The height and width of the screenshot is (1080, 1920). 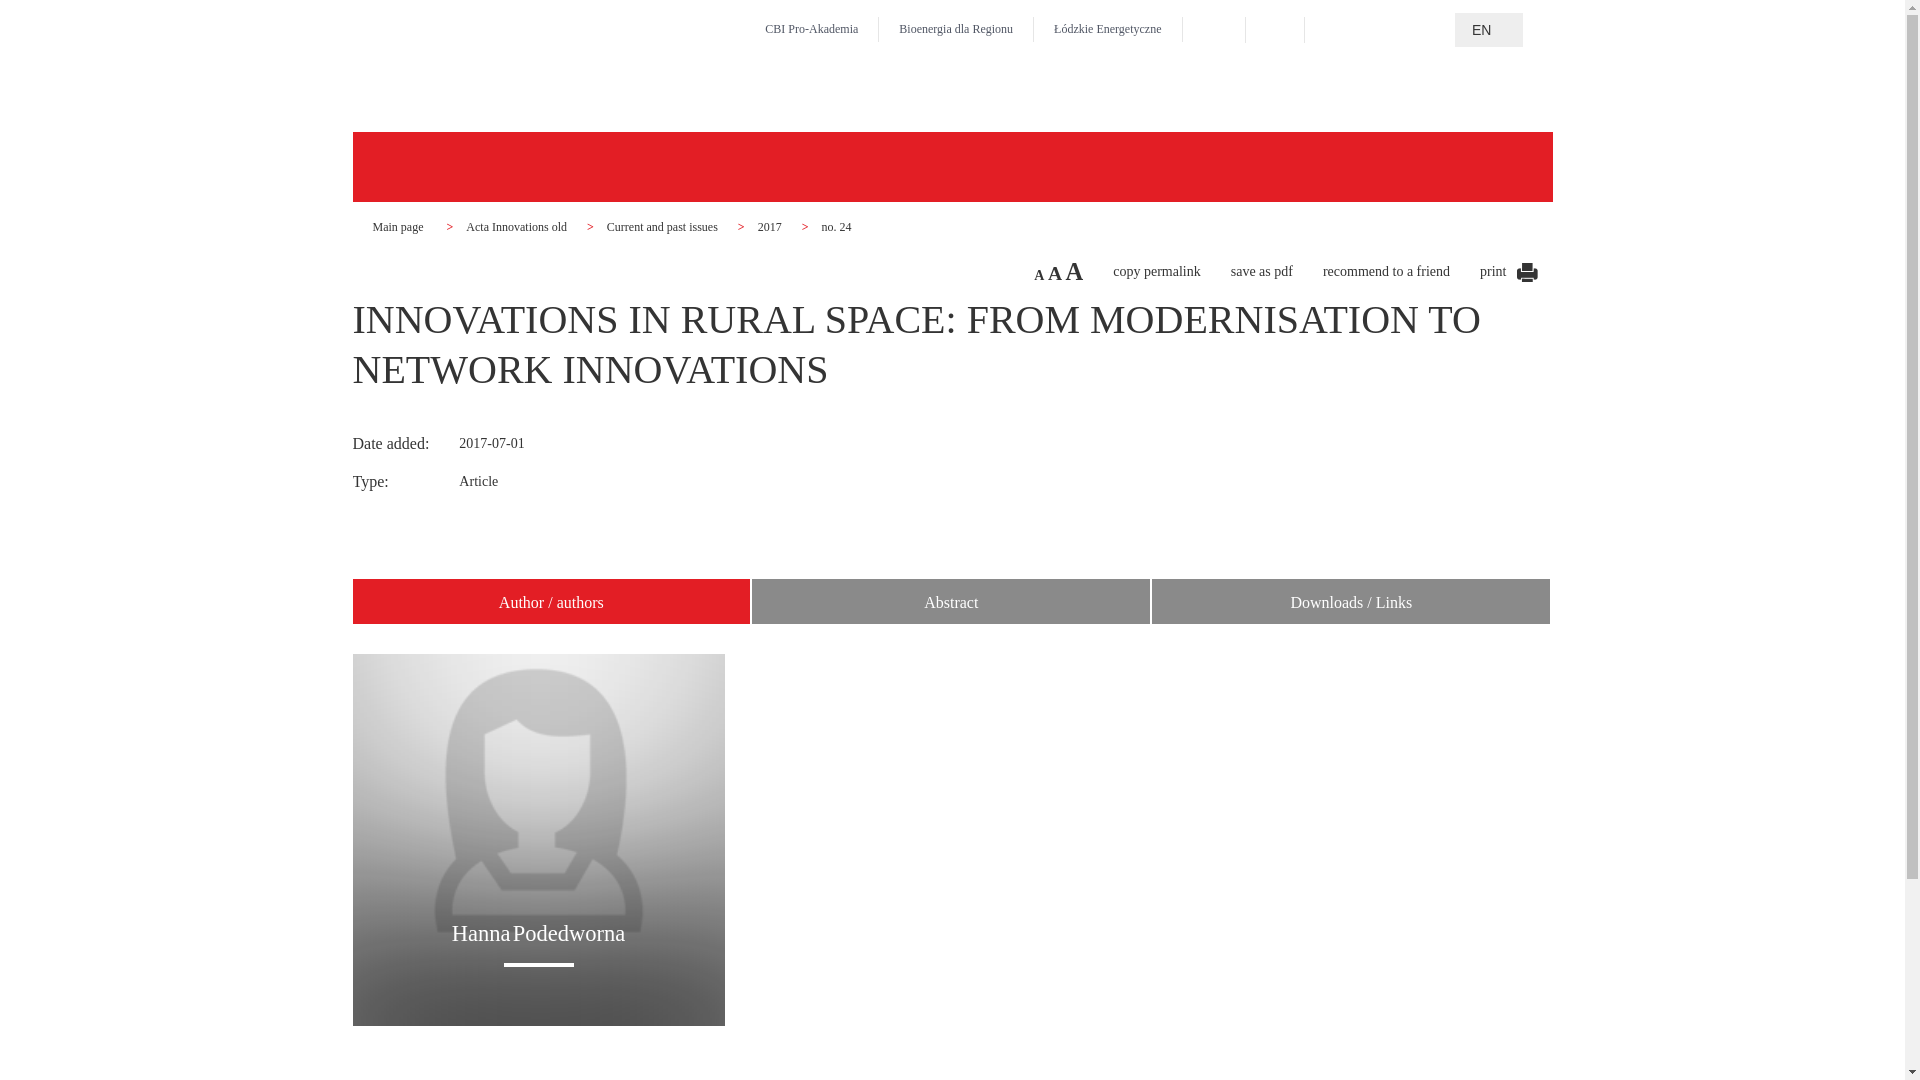 I want to click on recommend to a friend, so click(x=1386, y=270).